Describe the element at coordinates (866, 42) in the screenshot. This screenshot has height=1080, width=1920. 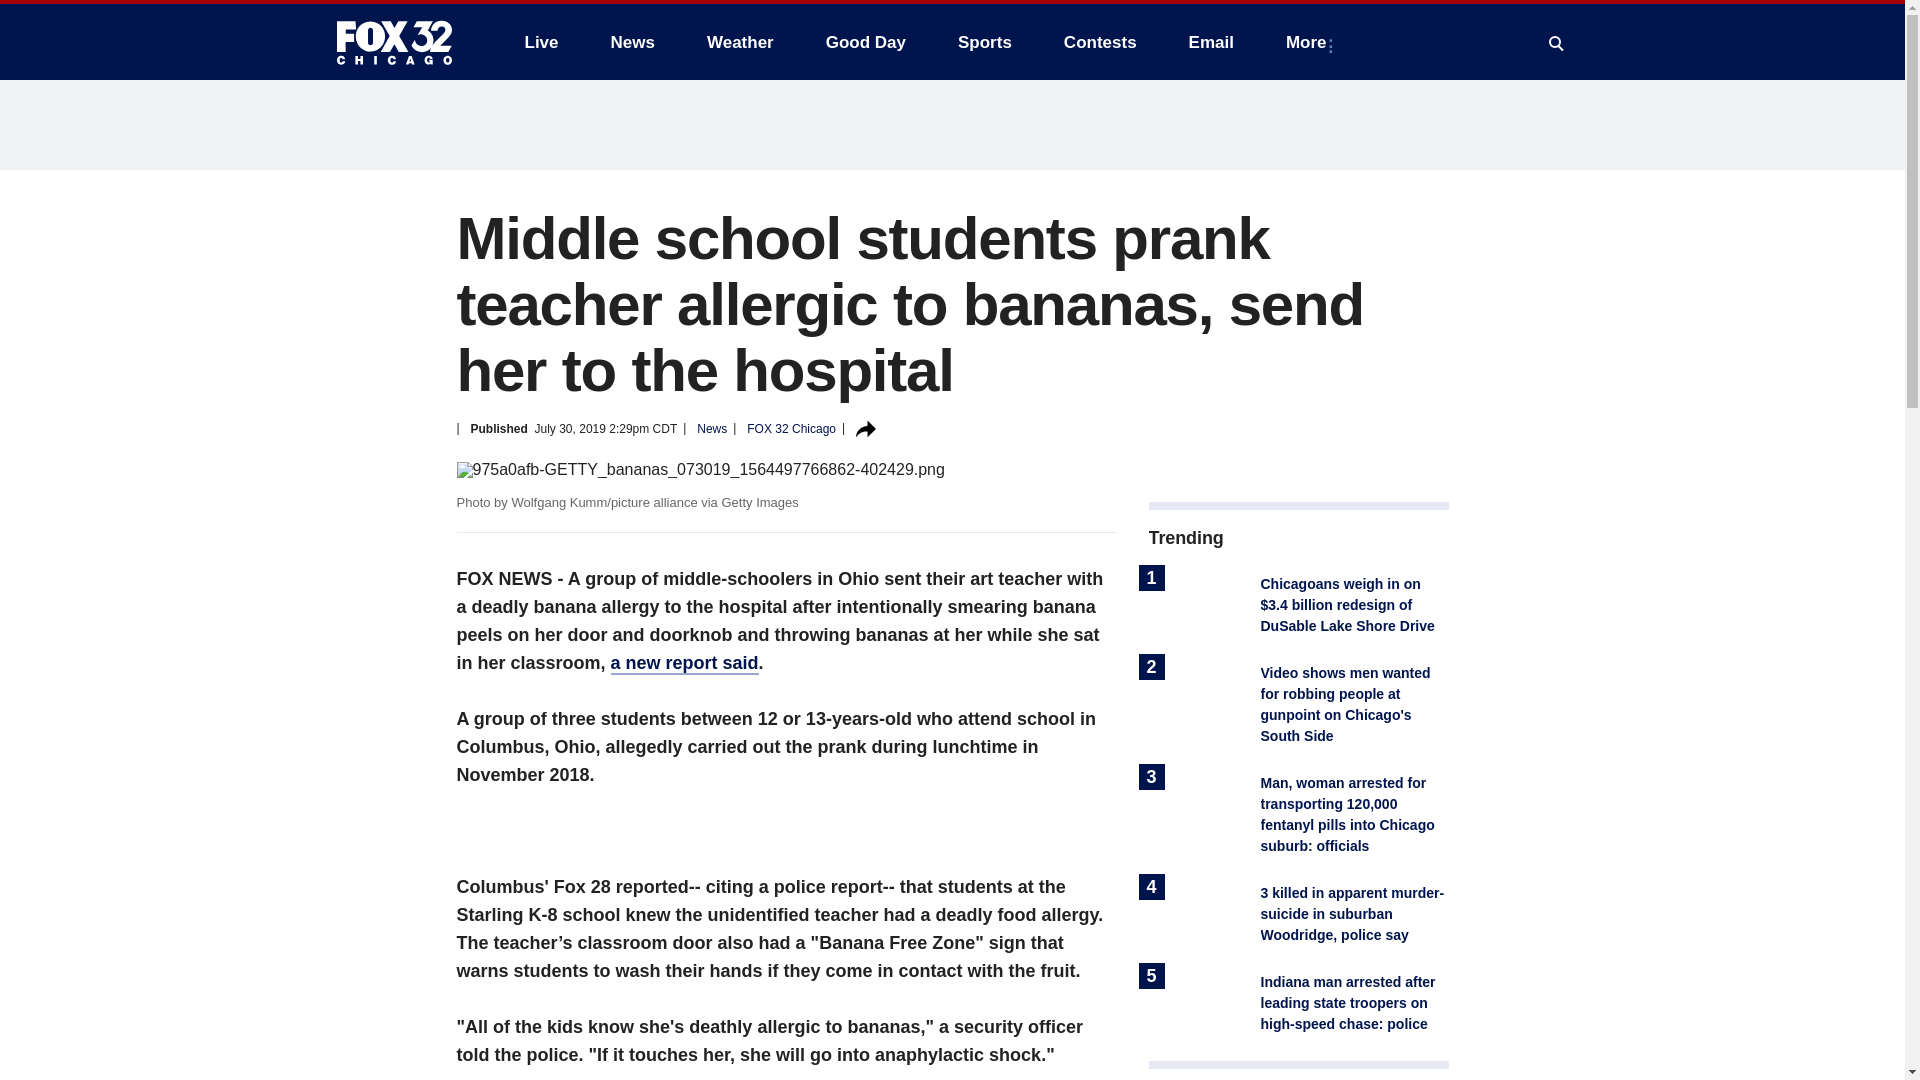
I see `Good Day` at that location.